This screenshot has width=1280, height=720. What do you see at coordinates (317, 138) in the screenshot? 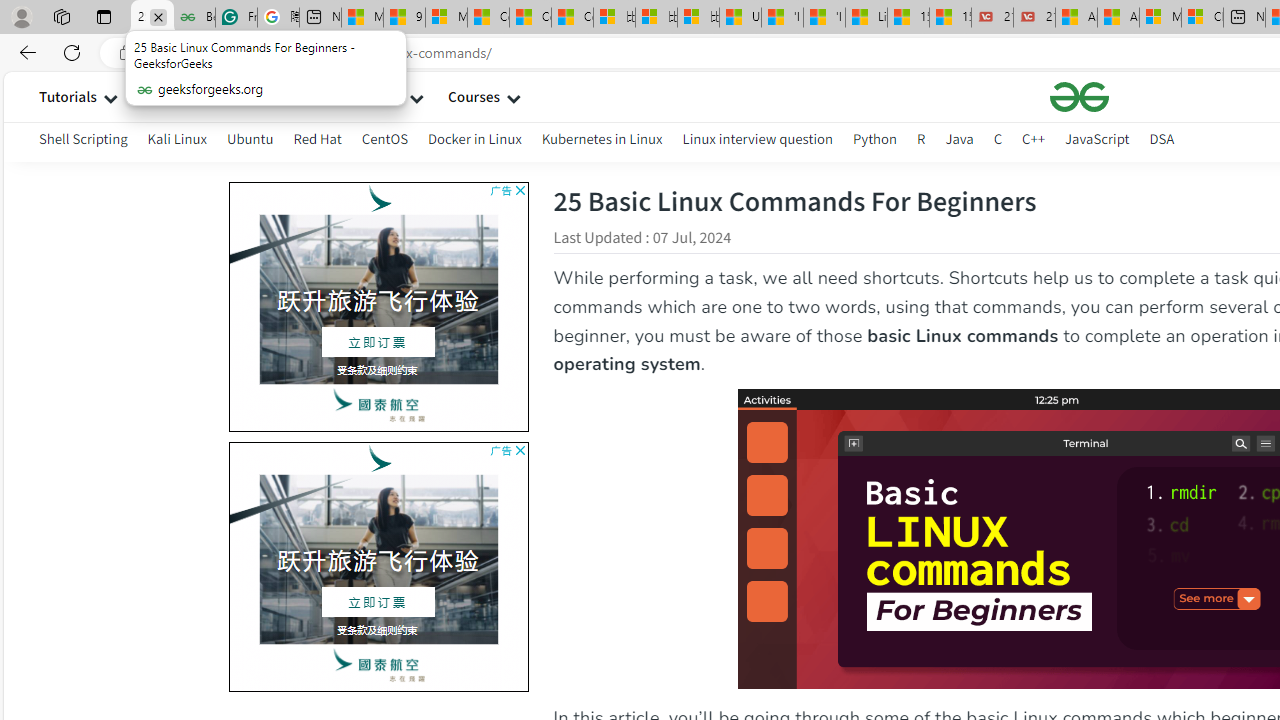
I see `Red Hat` at bounding box center [317, 138].